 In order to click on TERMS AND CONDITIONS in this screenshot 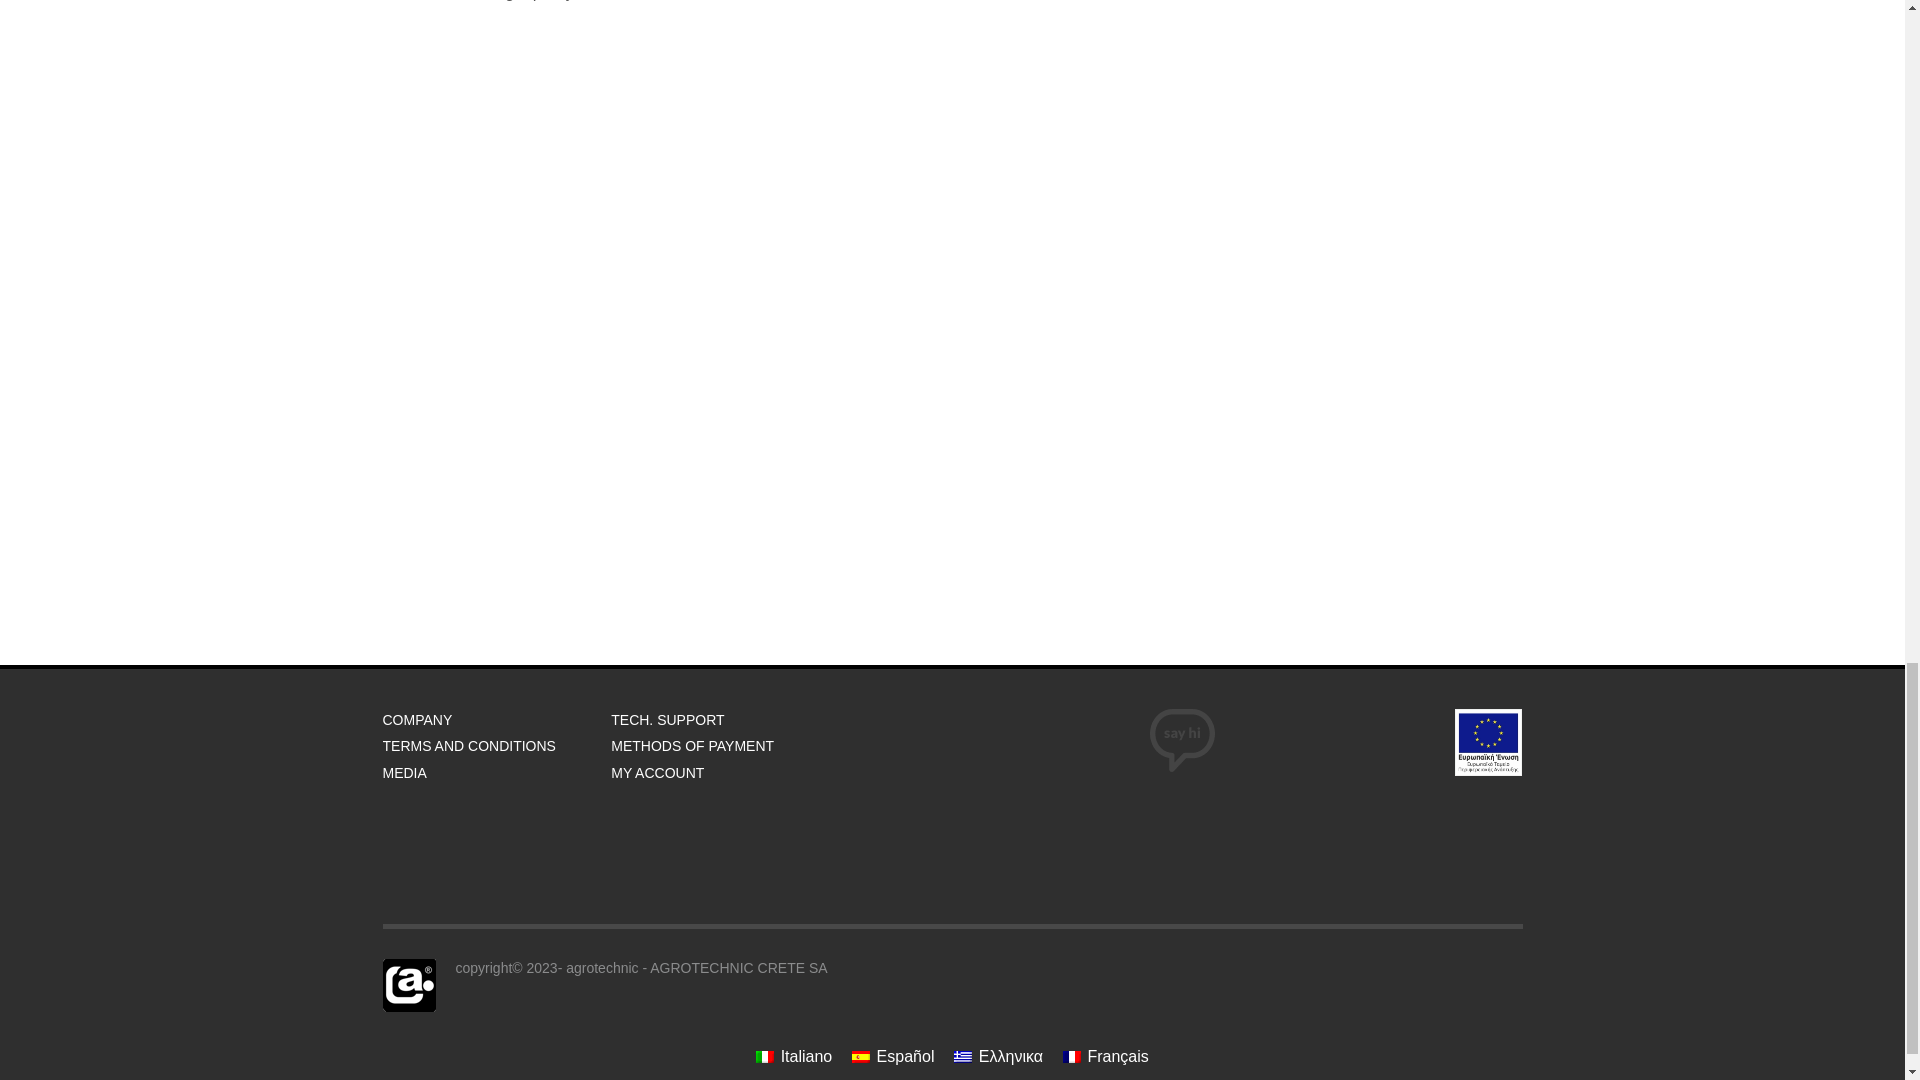, I will do `click(496, 746)`.